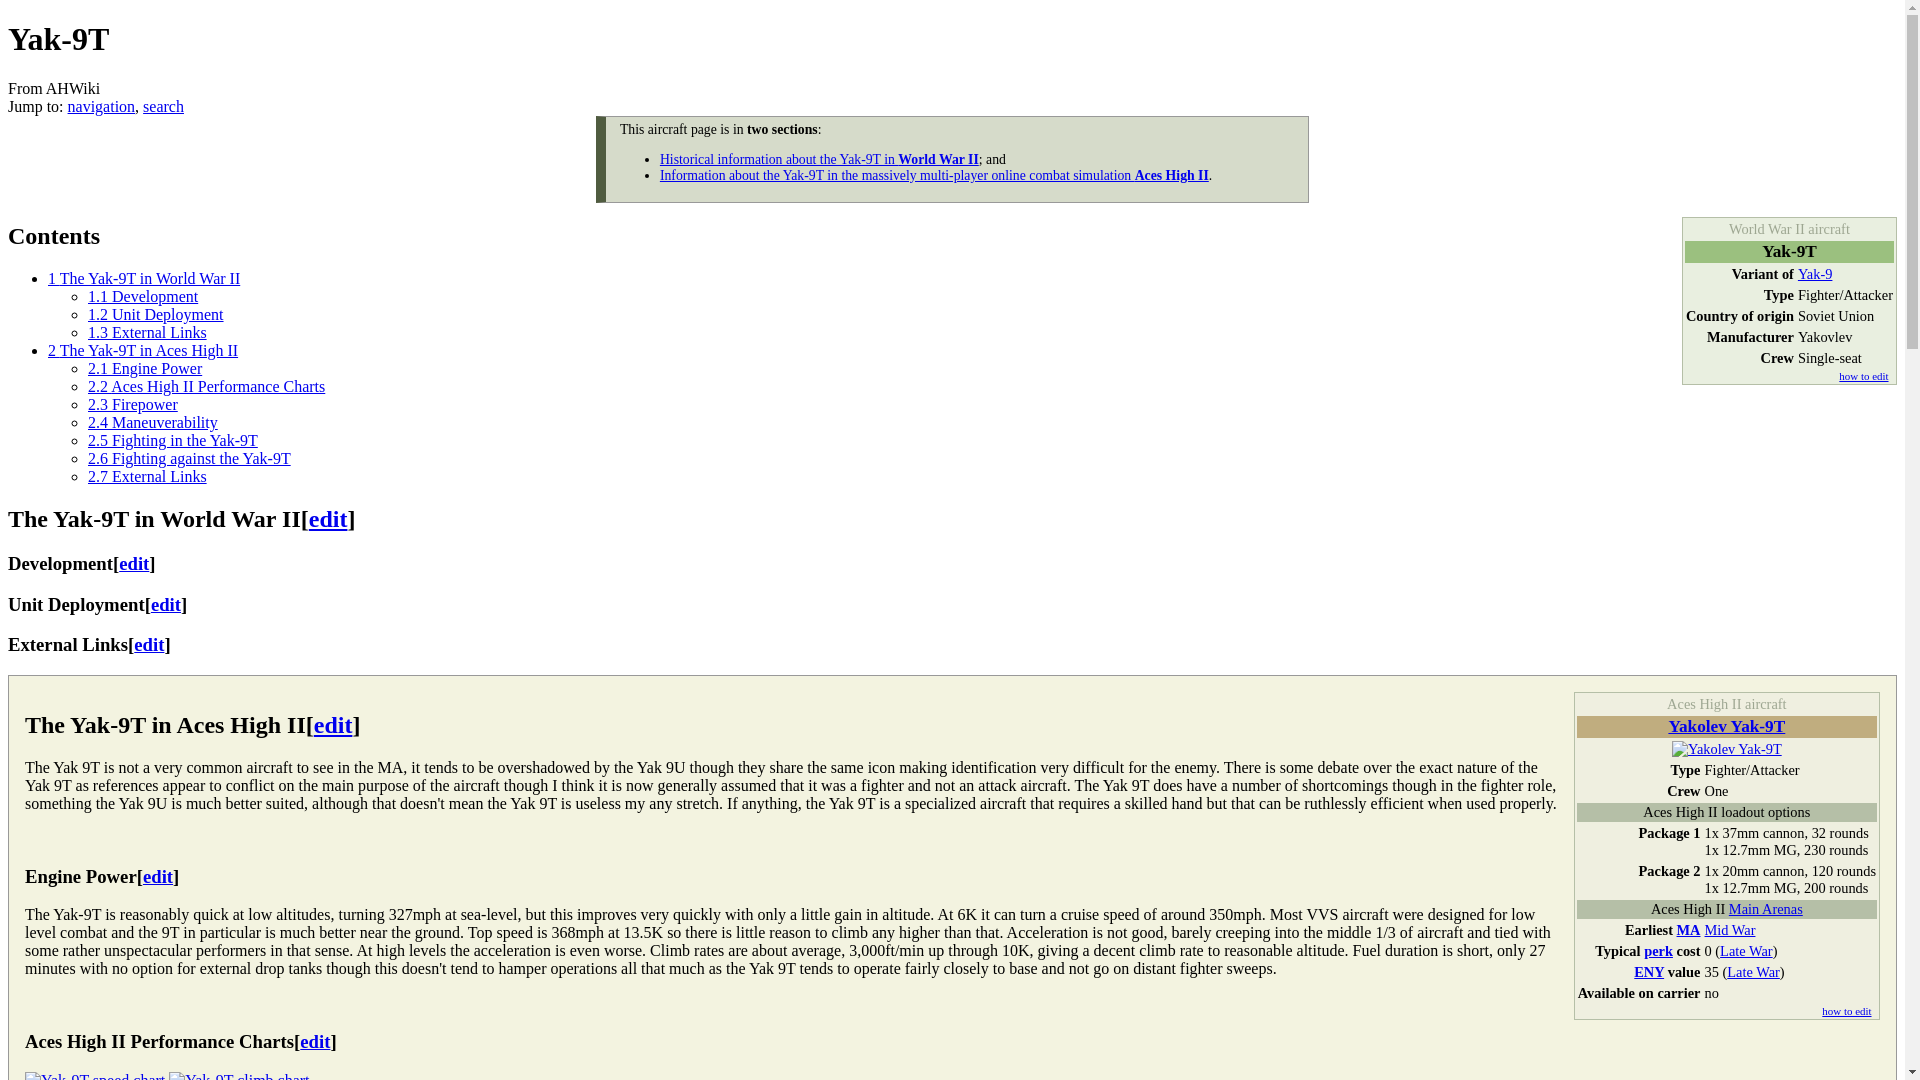 This screenshot has width=1920, height=1080. Describe the element at coordinates (1863, 376) in the screenshot. I see `how to edit` at that location.